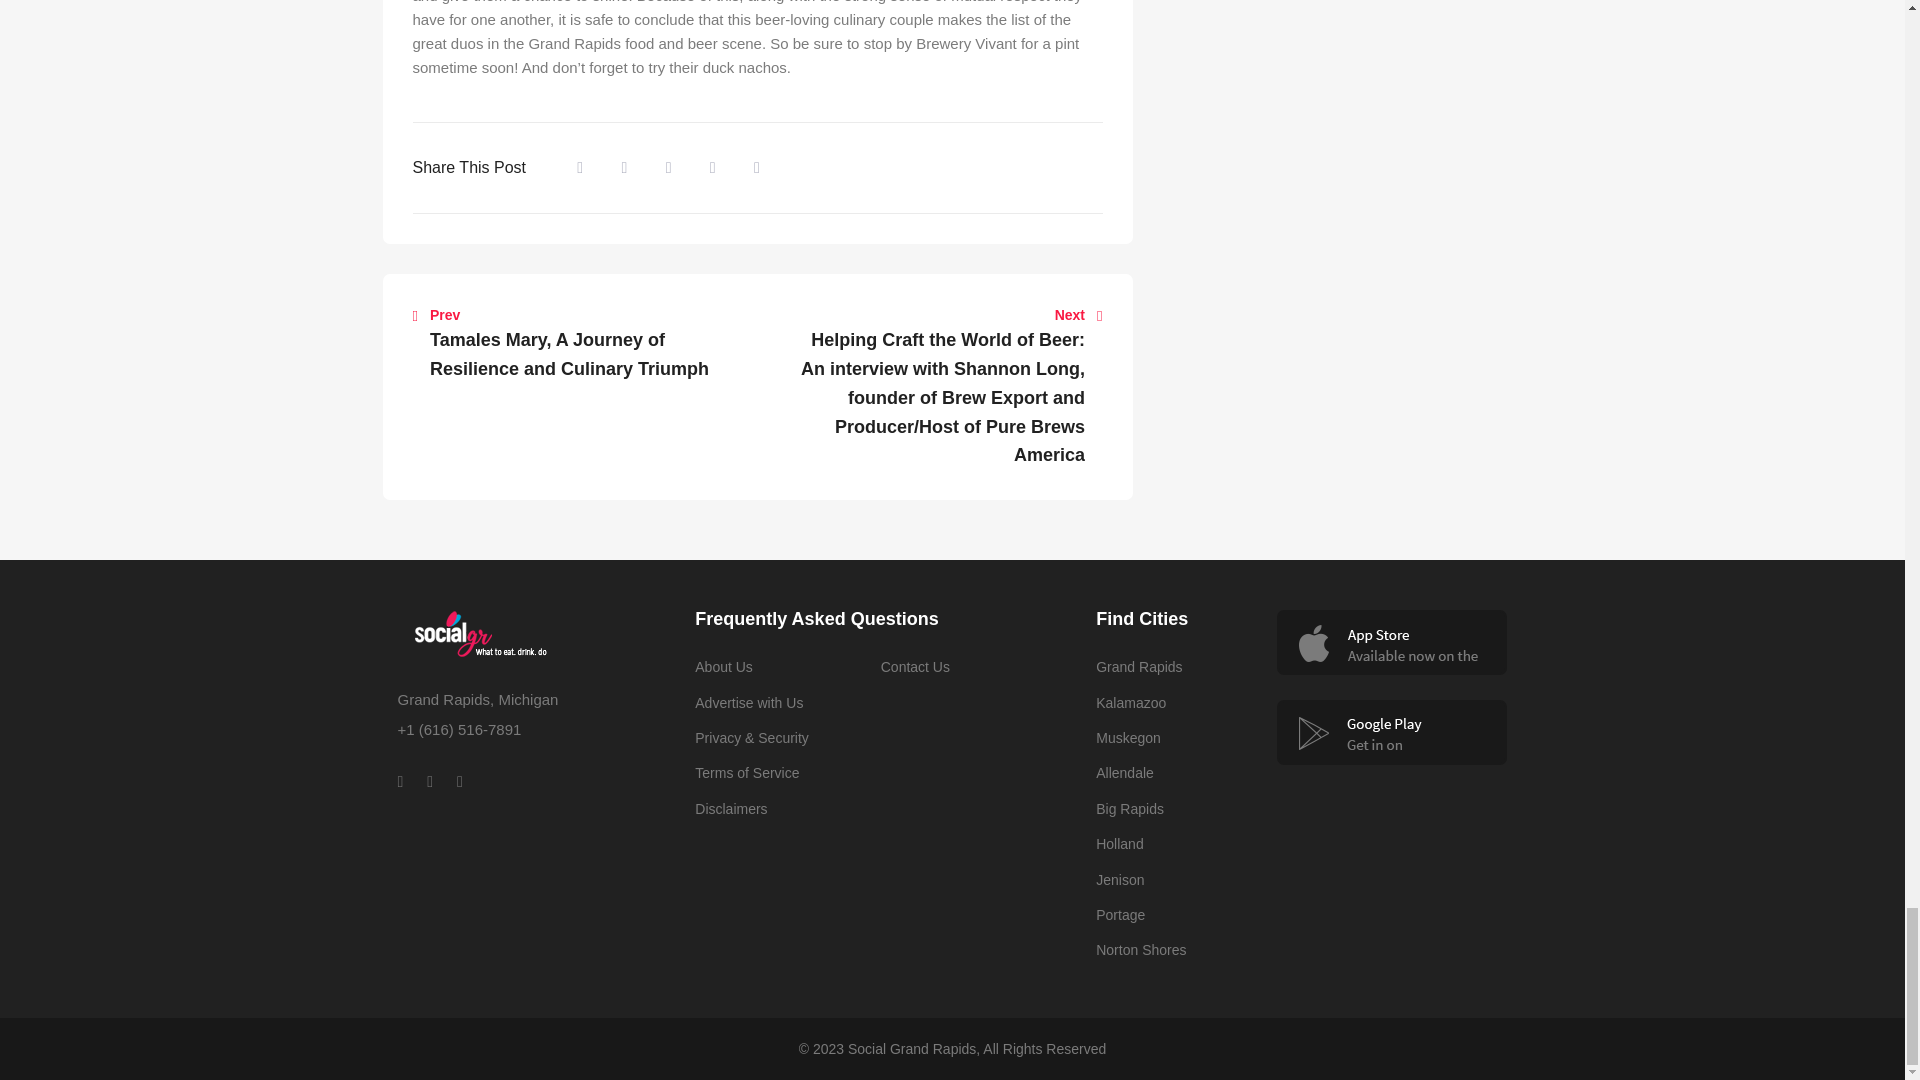  What do you see at coordinates (668, 167) in the screenshot?
I see `Share on LinkedIn` at bounding box center [668, 167].